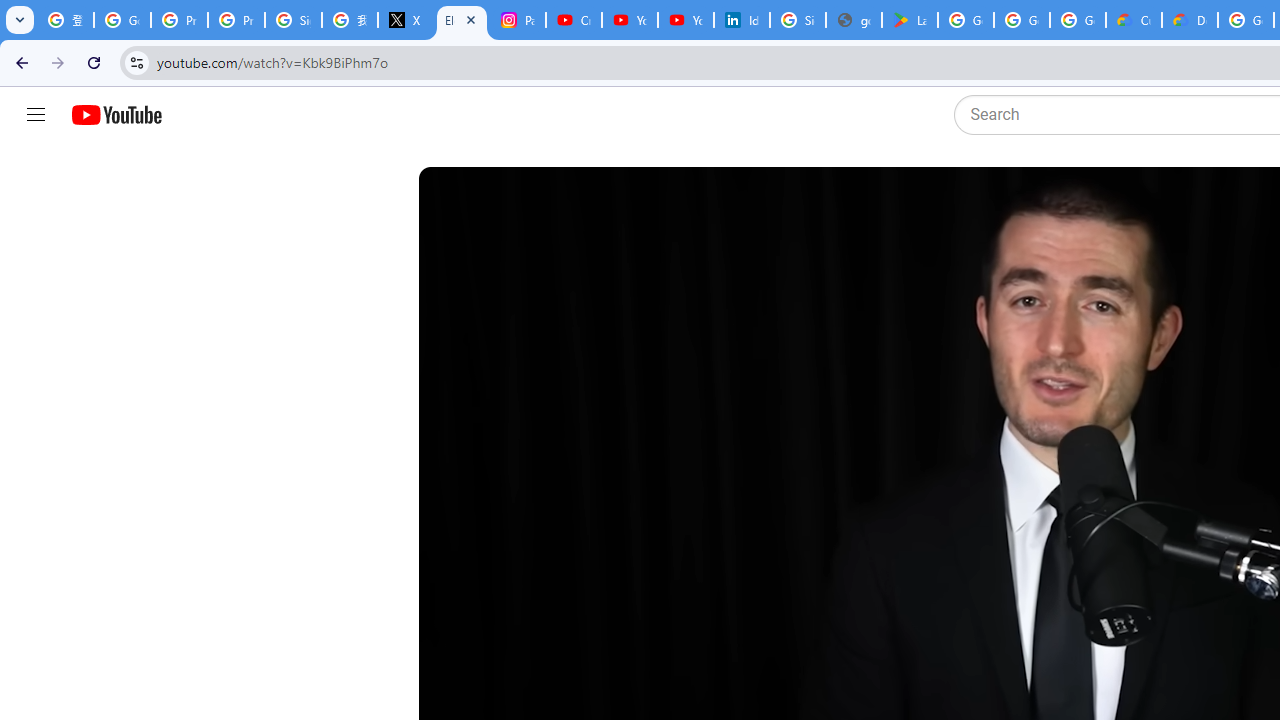 The height and width of the screenshot is (720, 1280). What do you see at coordinates (236, 20) in the screenshot?
I see `Privacy Help Center - Policies Help` at bounding box center [236, 20].